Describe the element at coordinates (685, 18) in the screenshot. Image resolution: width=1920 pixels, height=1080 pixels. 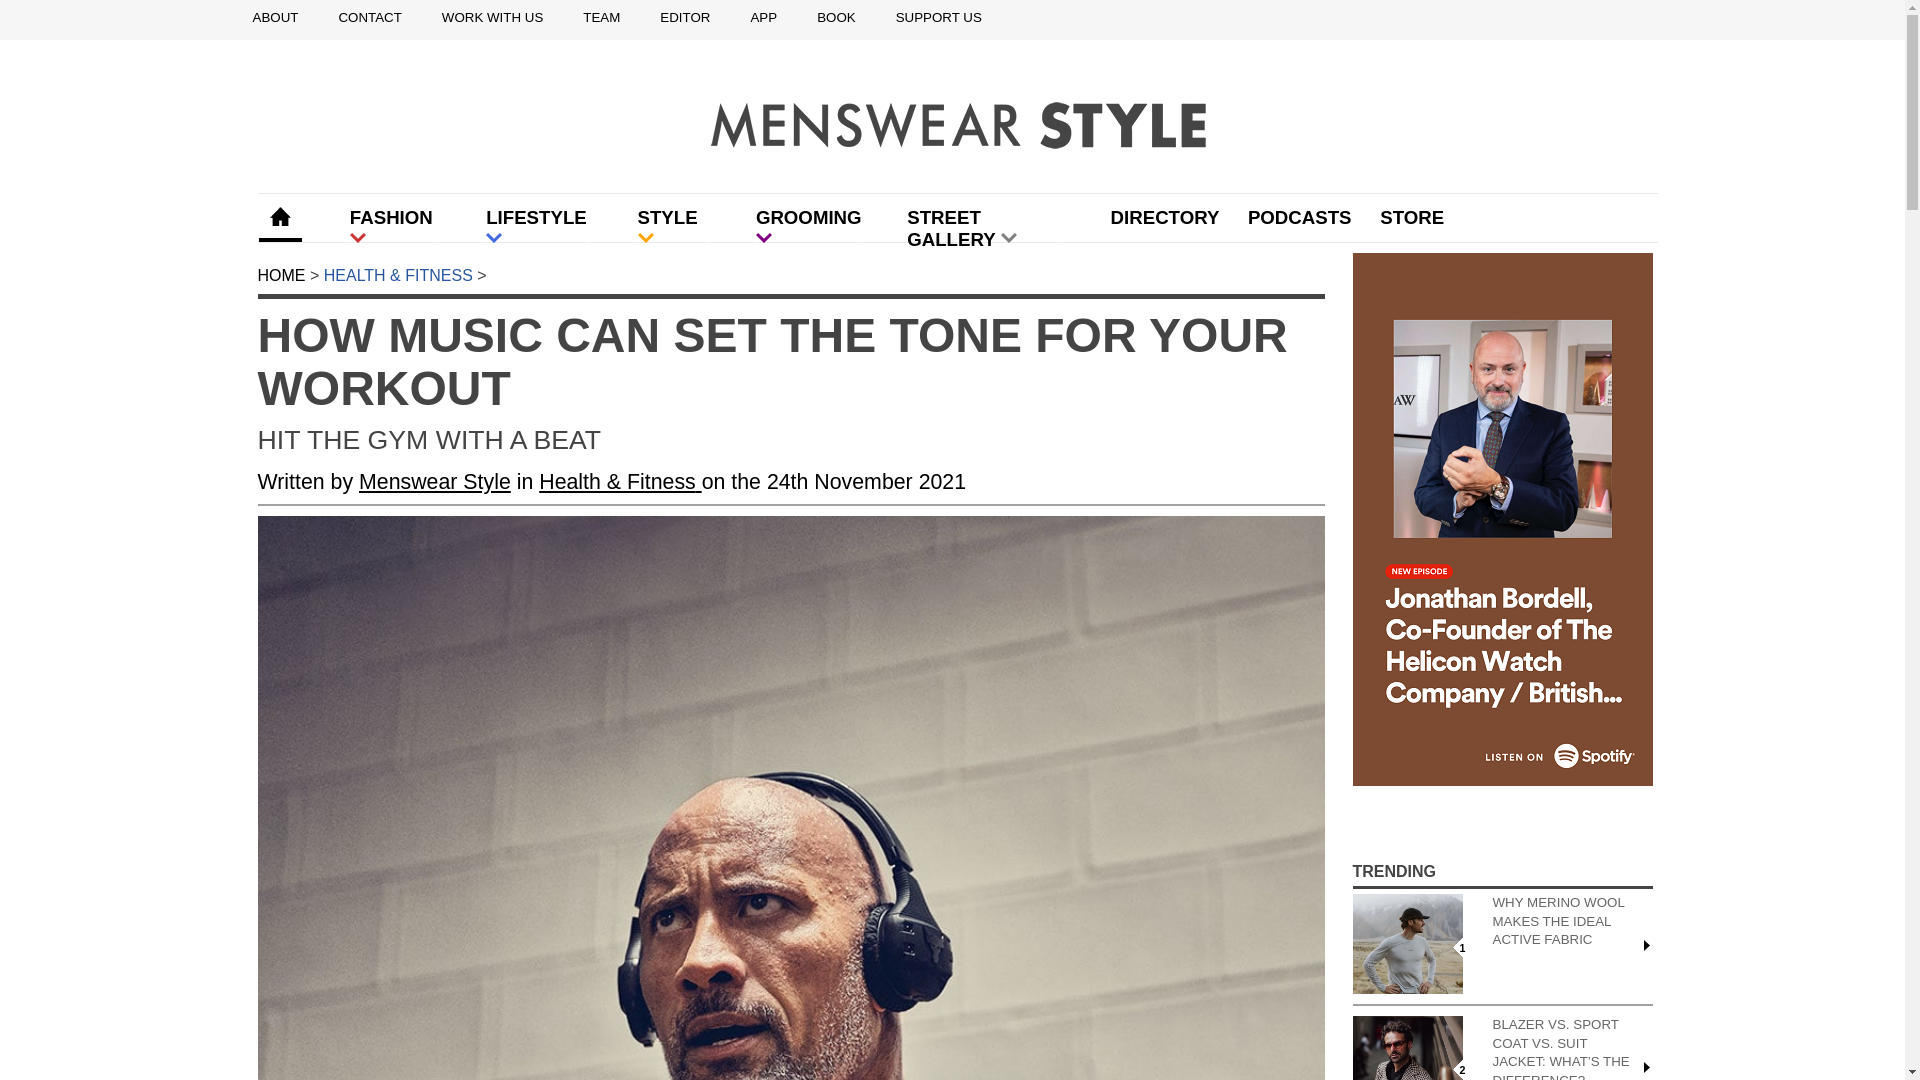
I see `EDITOR` at that location.